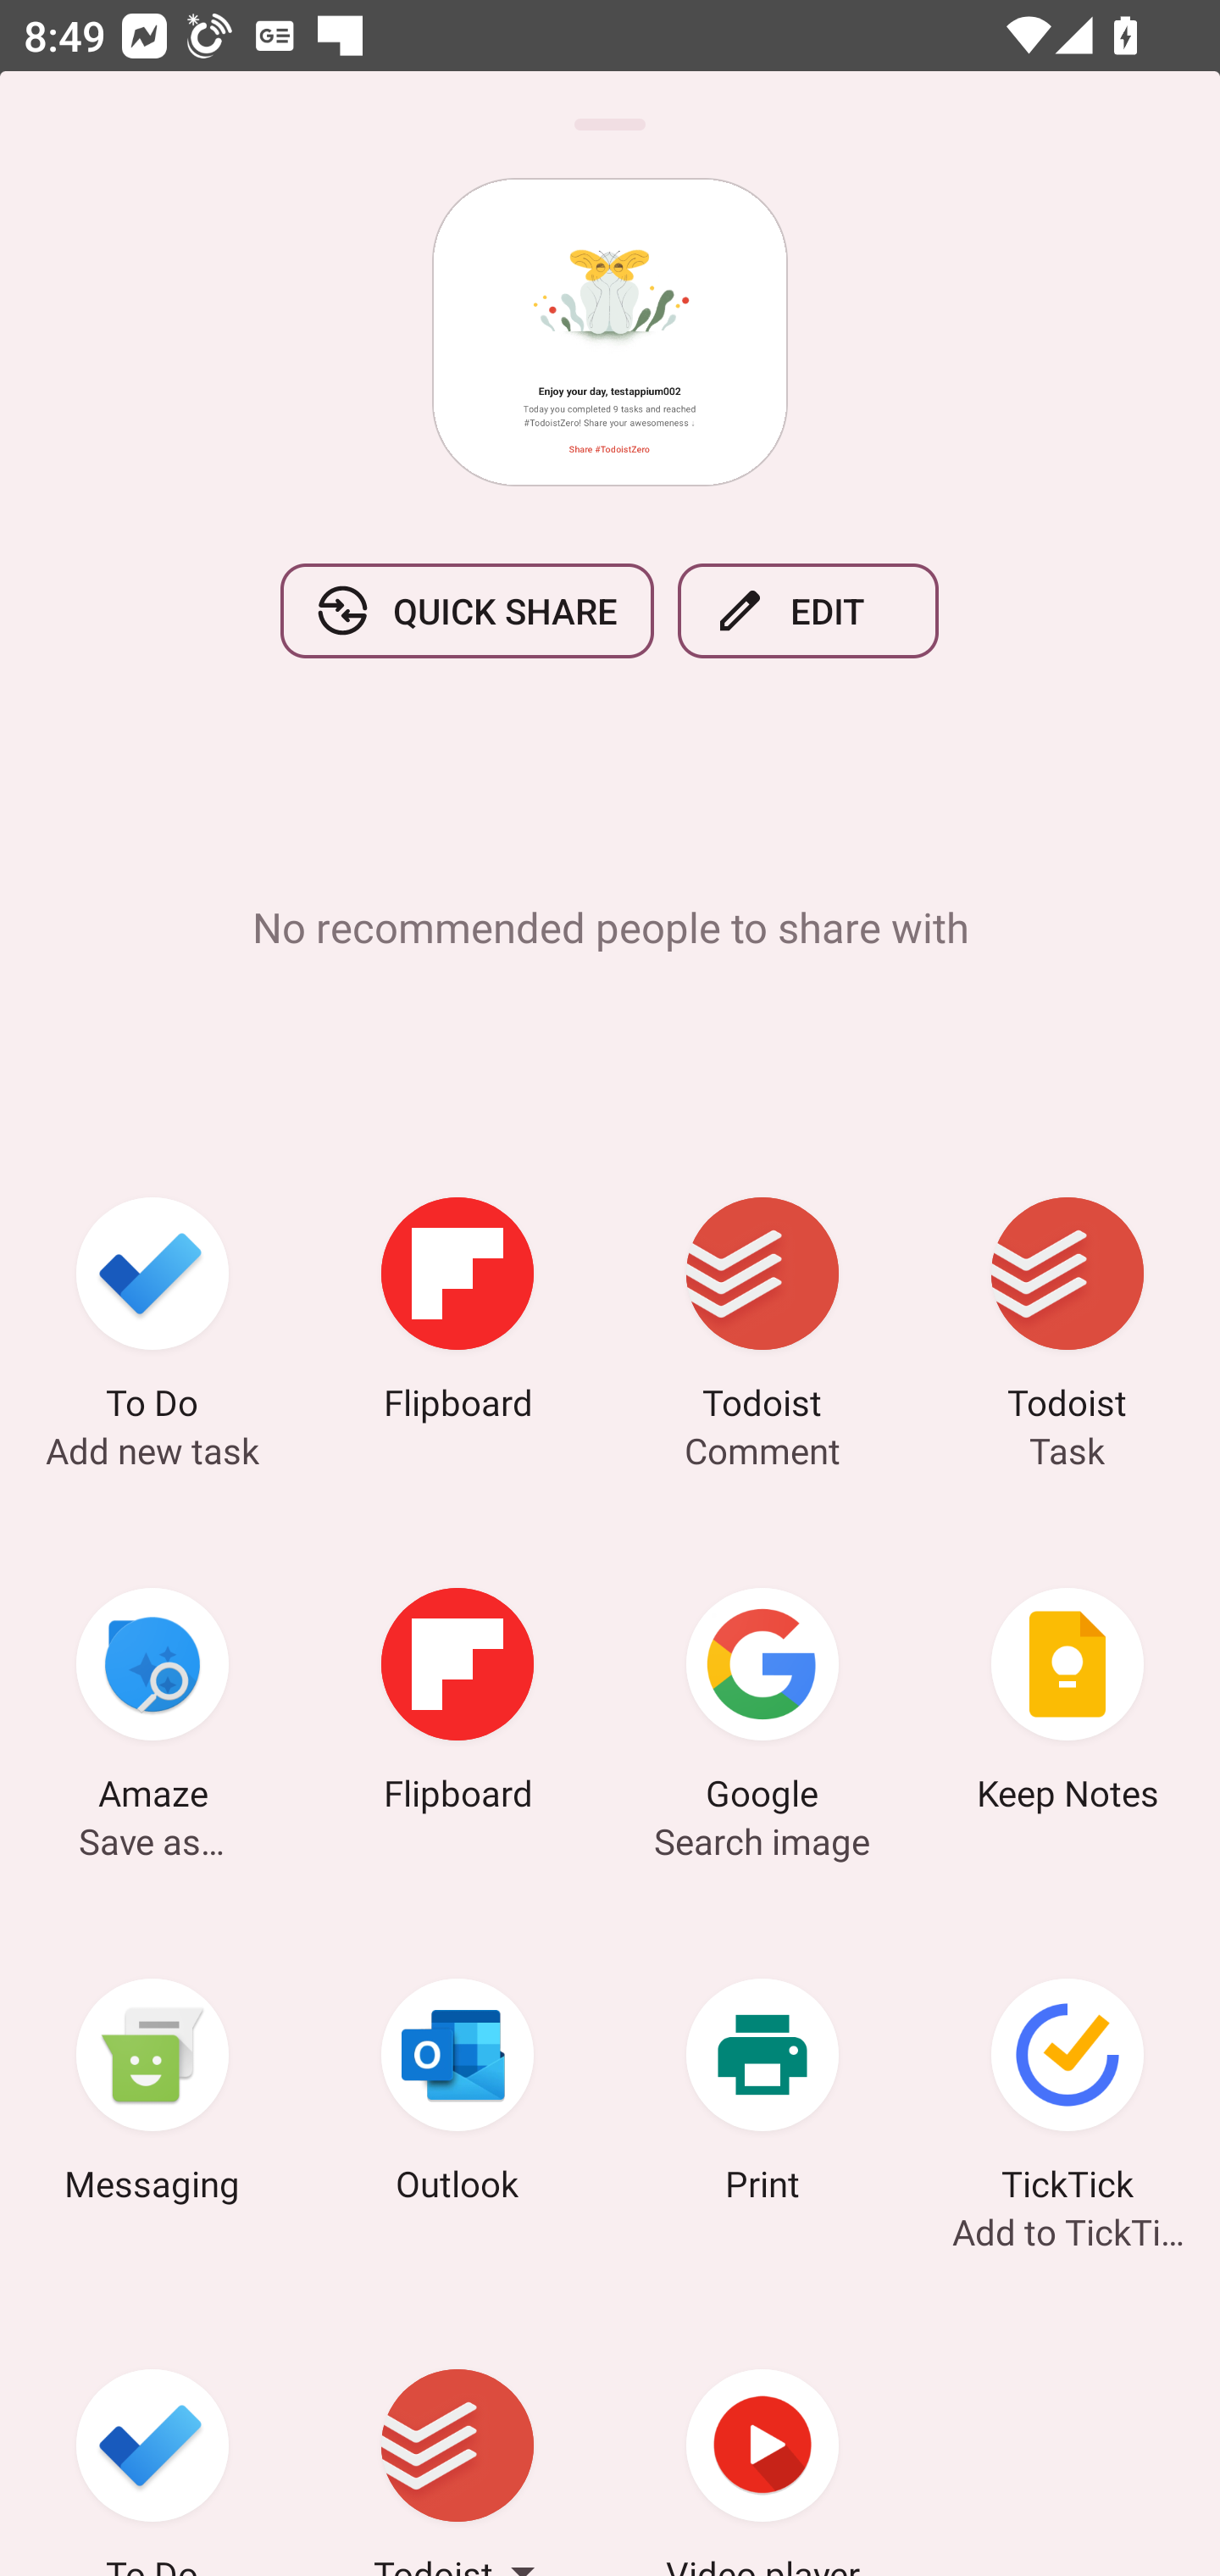  Describe the element at coordinates (152, 1315) in the screenshot. I see `To Do Add new task` at that location.